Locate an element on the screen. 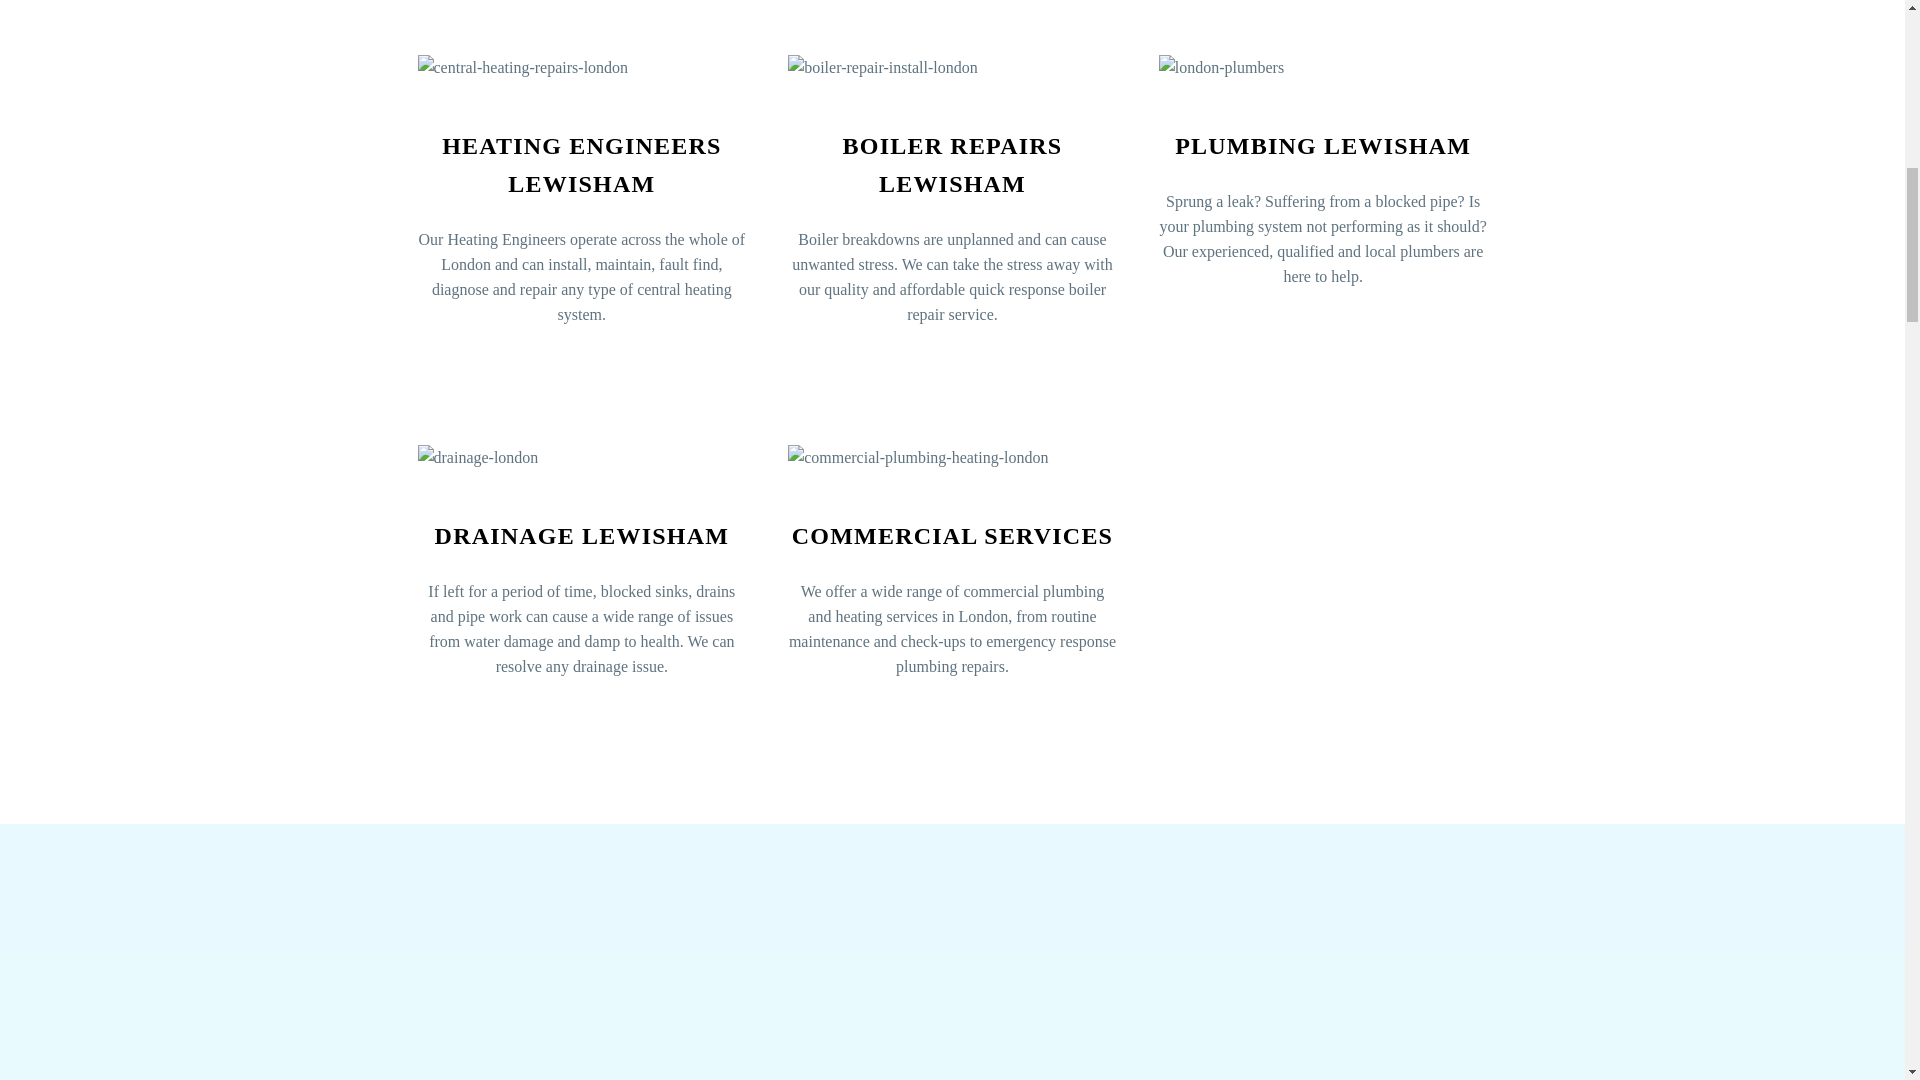 Image resolution: width=1920 pixels, height=1080 pixels. commercial-plumbing-heating-london is located at coordinates (918, 456).